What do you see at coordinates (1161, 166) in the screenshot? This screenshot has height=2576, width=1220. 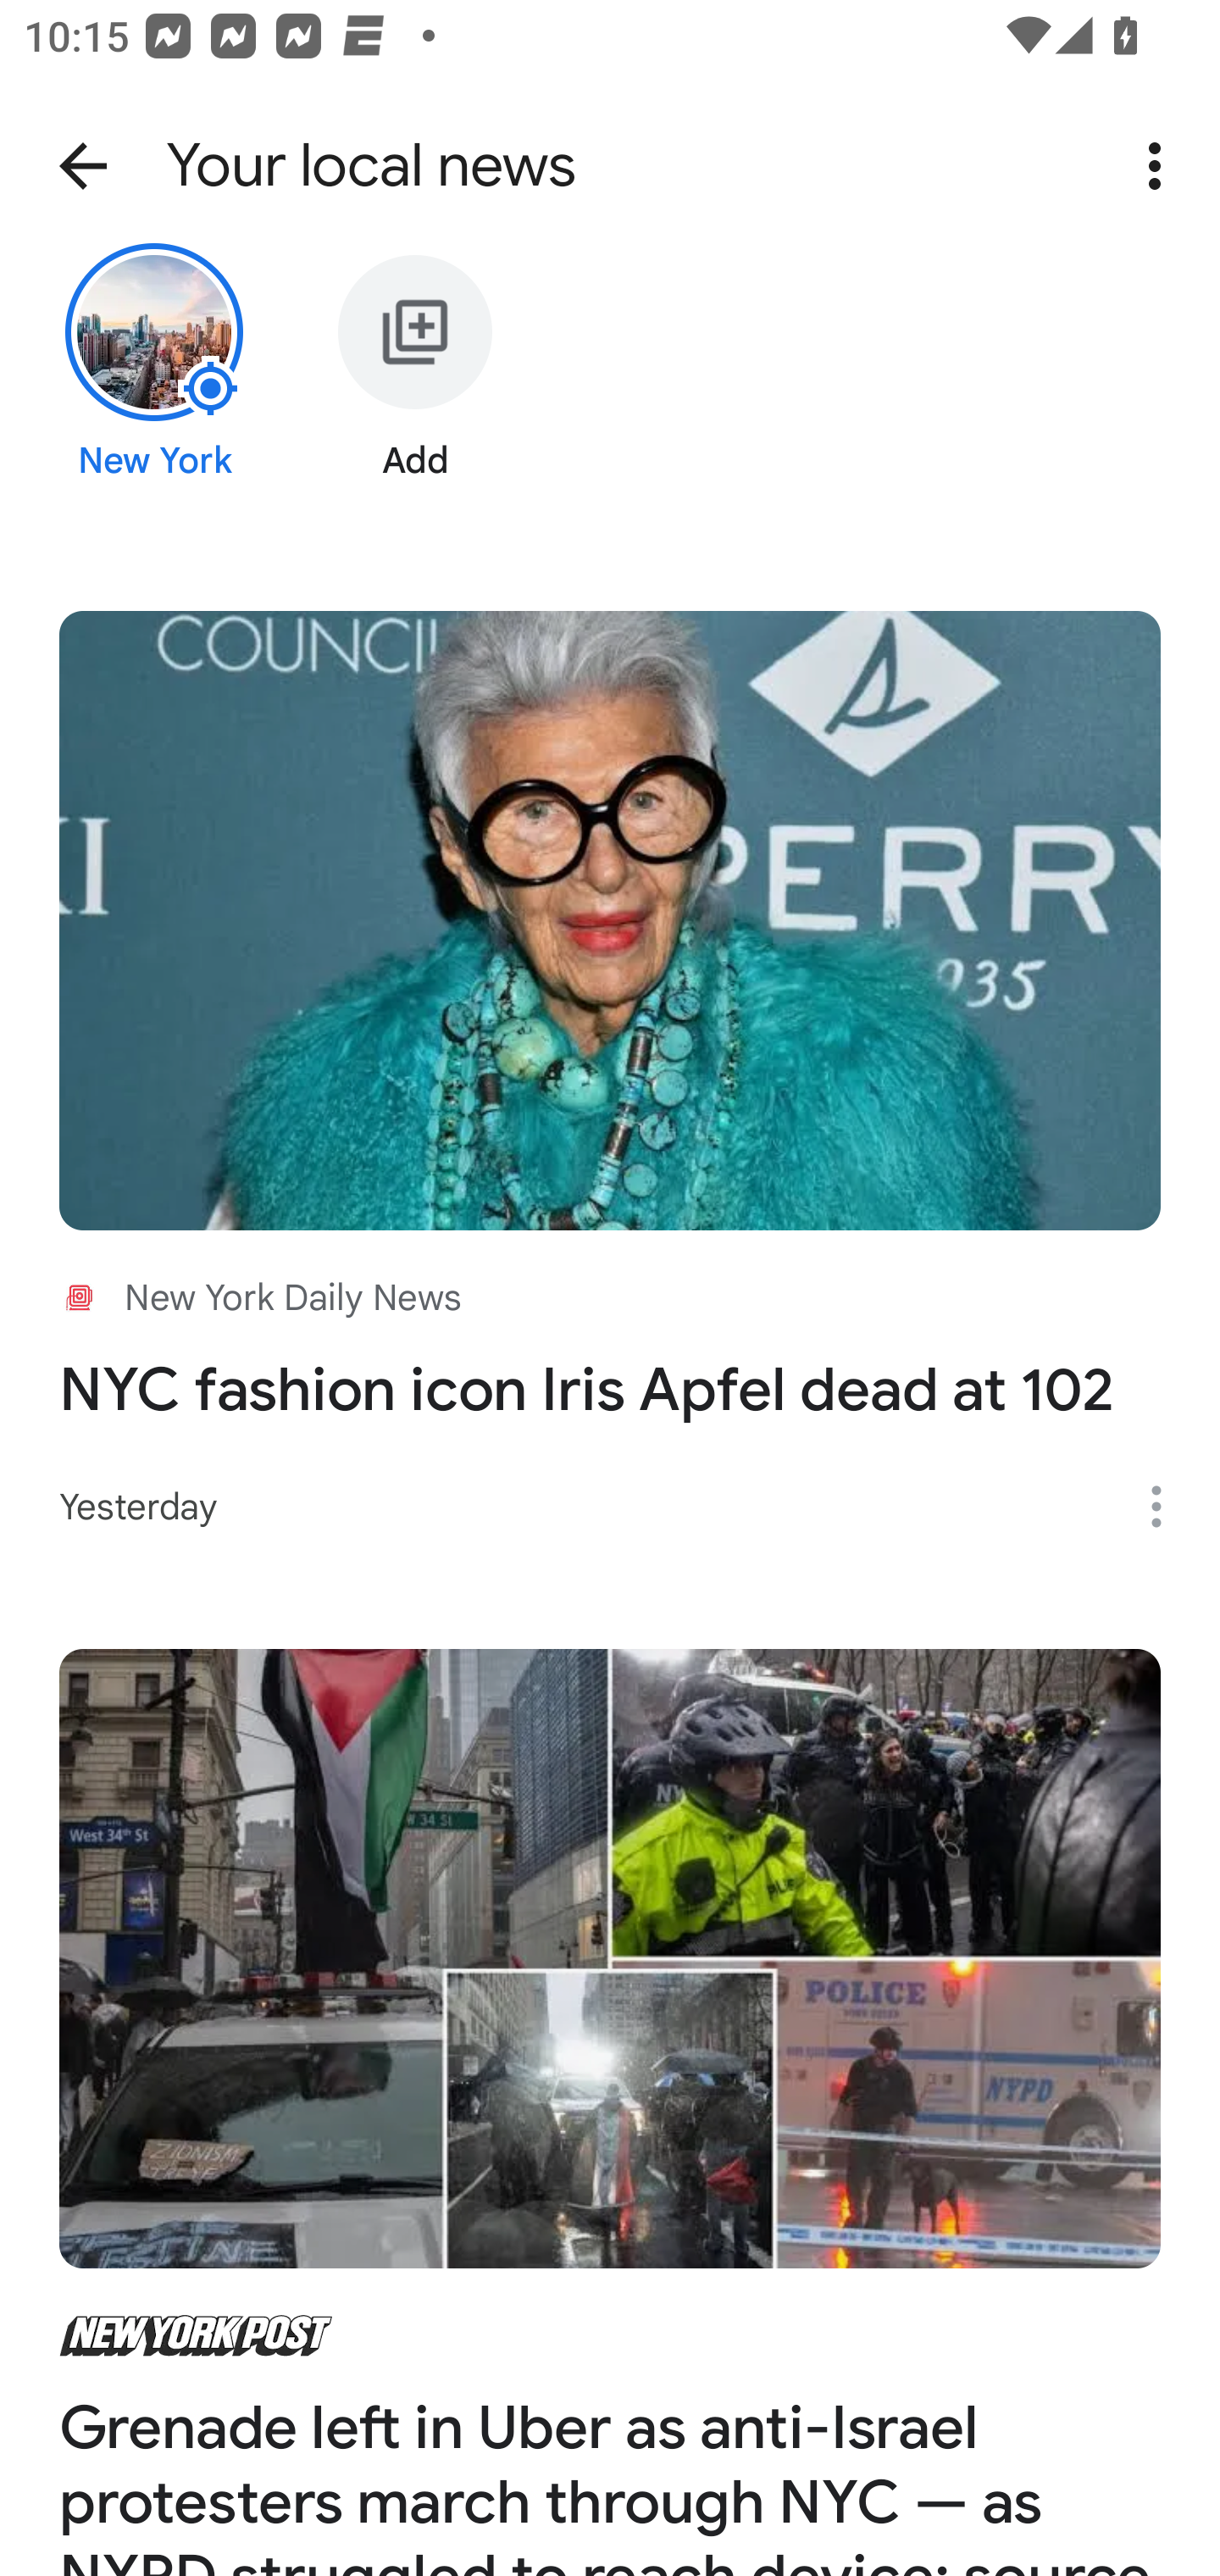 I see `More options` at bounding box center [1161, 166].